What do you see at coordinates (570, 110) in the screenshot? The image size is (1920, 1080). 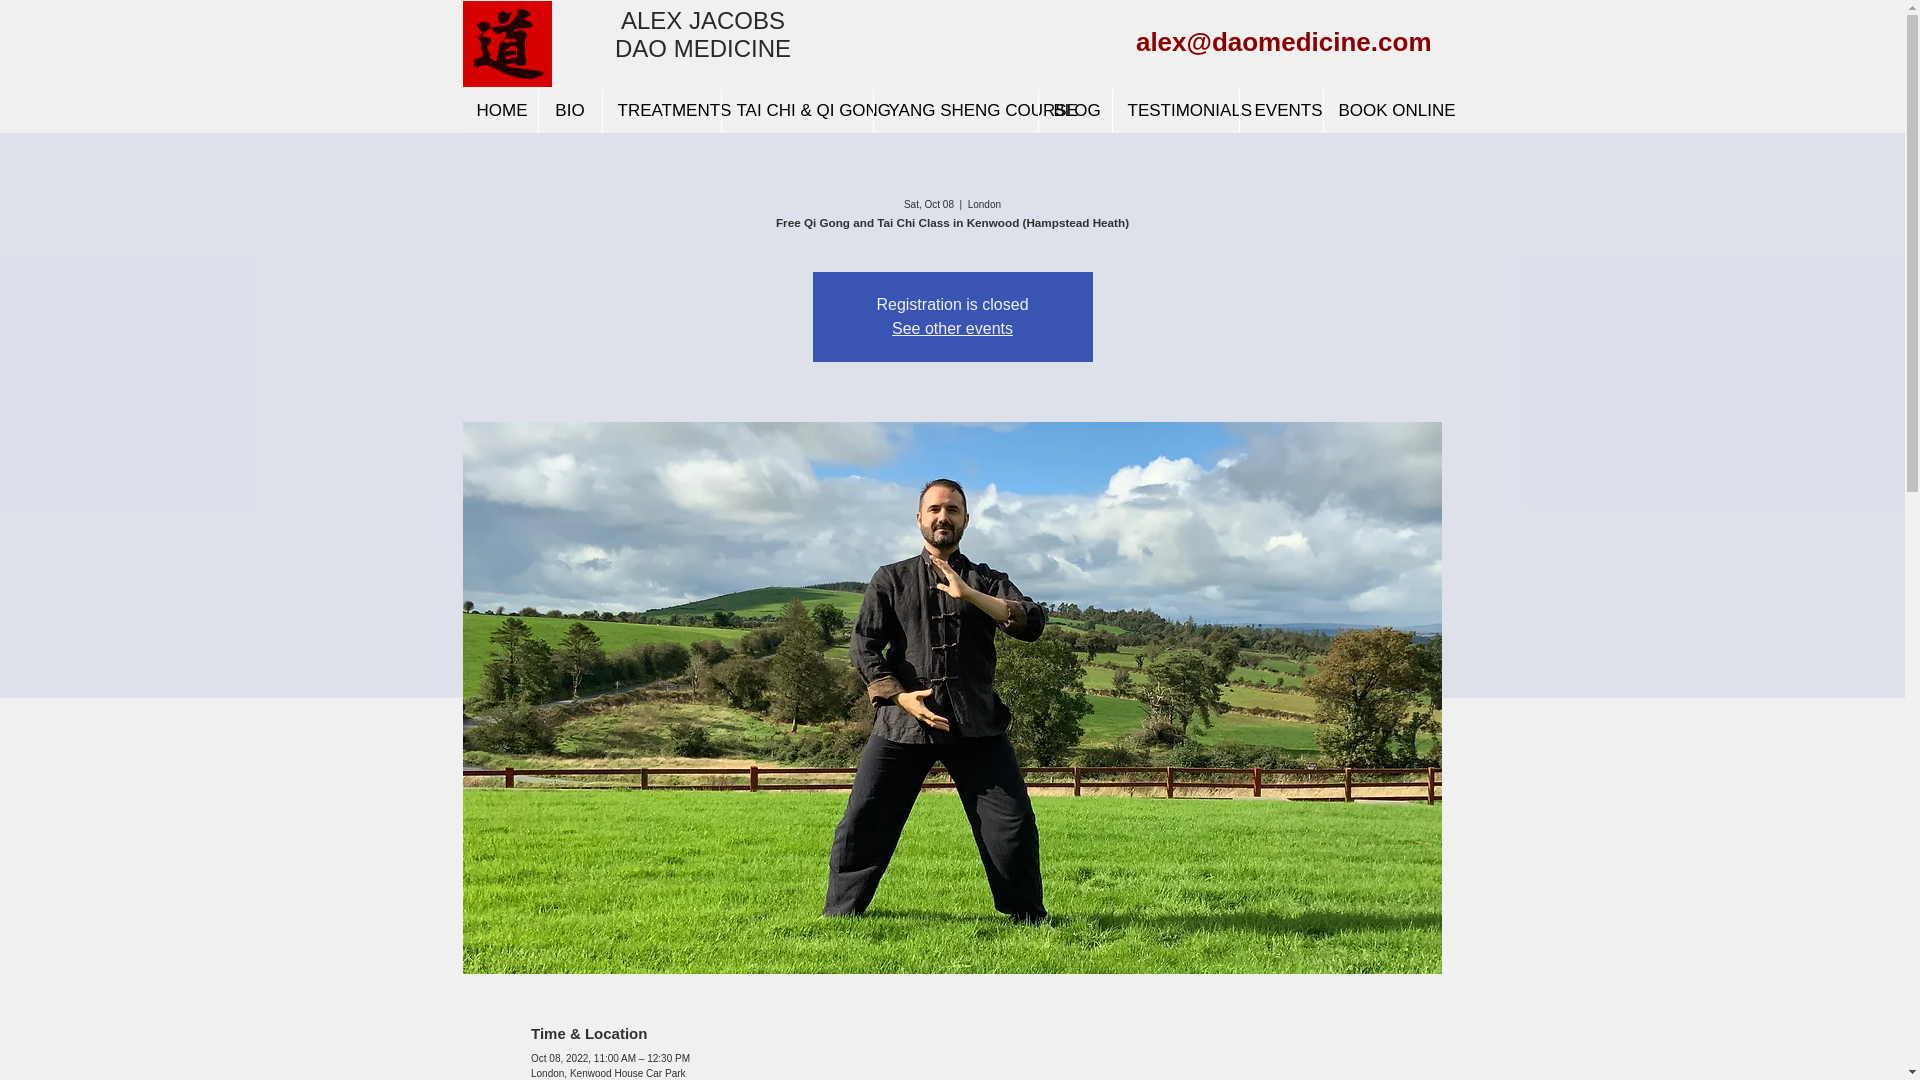 I see `BIO` at bounding box center [570, 110].